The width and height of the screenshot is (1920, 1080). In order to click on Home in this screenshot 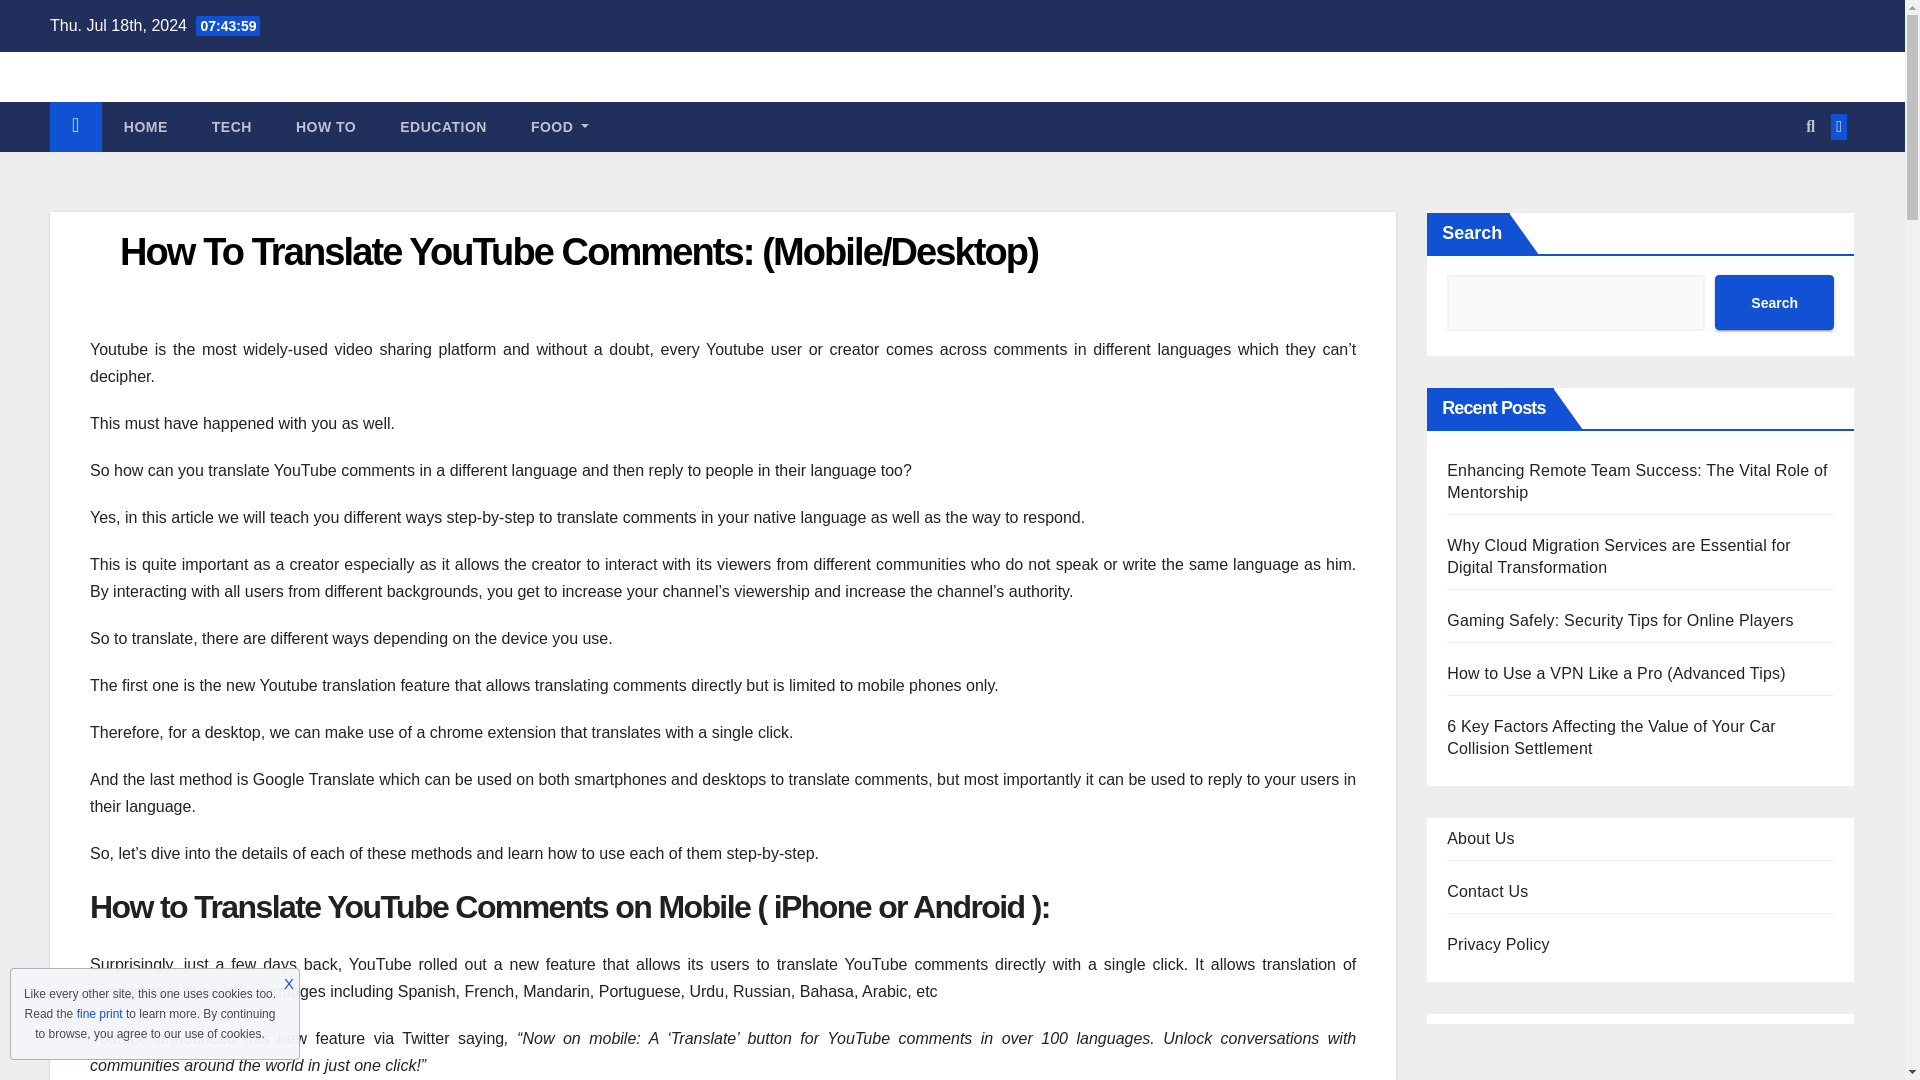, I will do `click(146, 126)`.